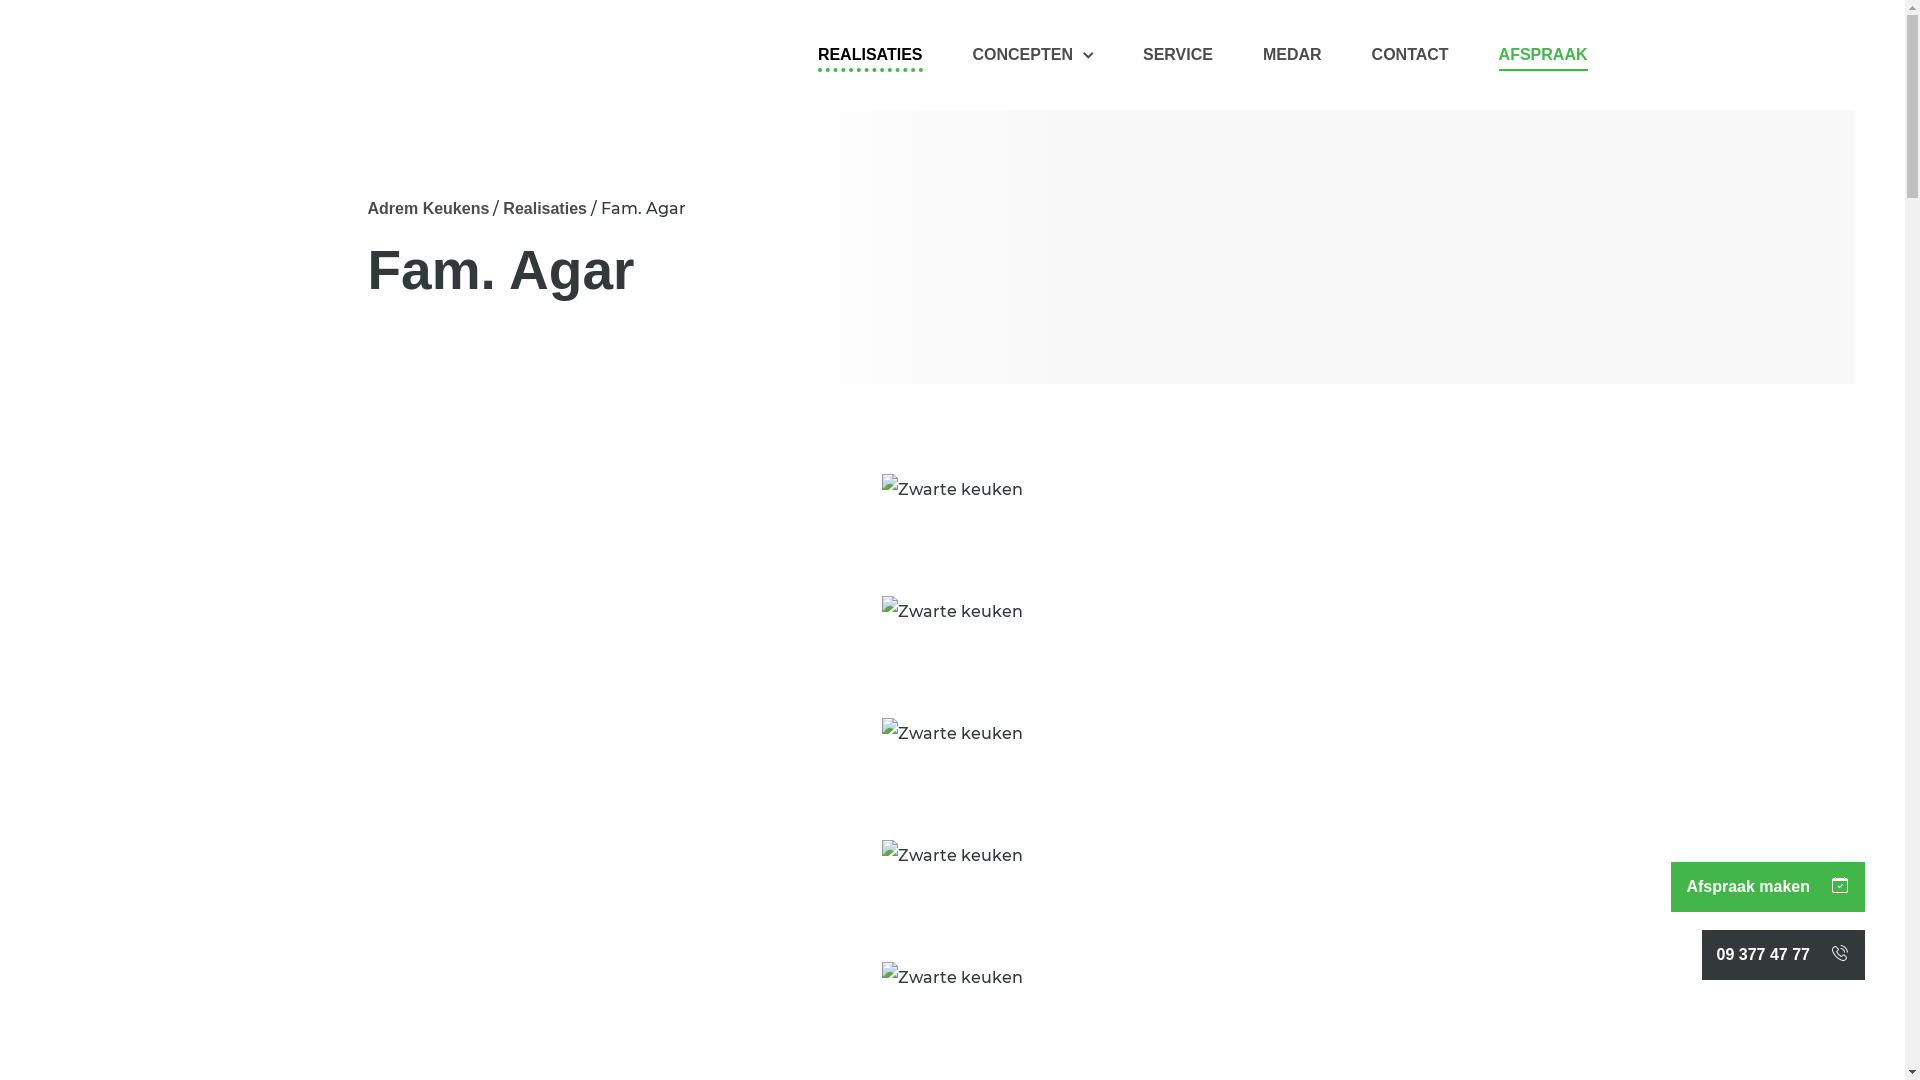 The image size is (1920, 1080). What do you see at coordinates (1032, 60) in the screenshot?
I see `CONCEPTEN` at bounding box center [1032, 60].